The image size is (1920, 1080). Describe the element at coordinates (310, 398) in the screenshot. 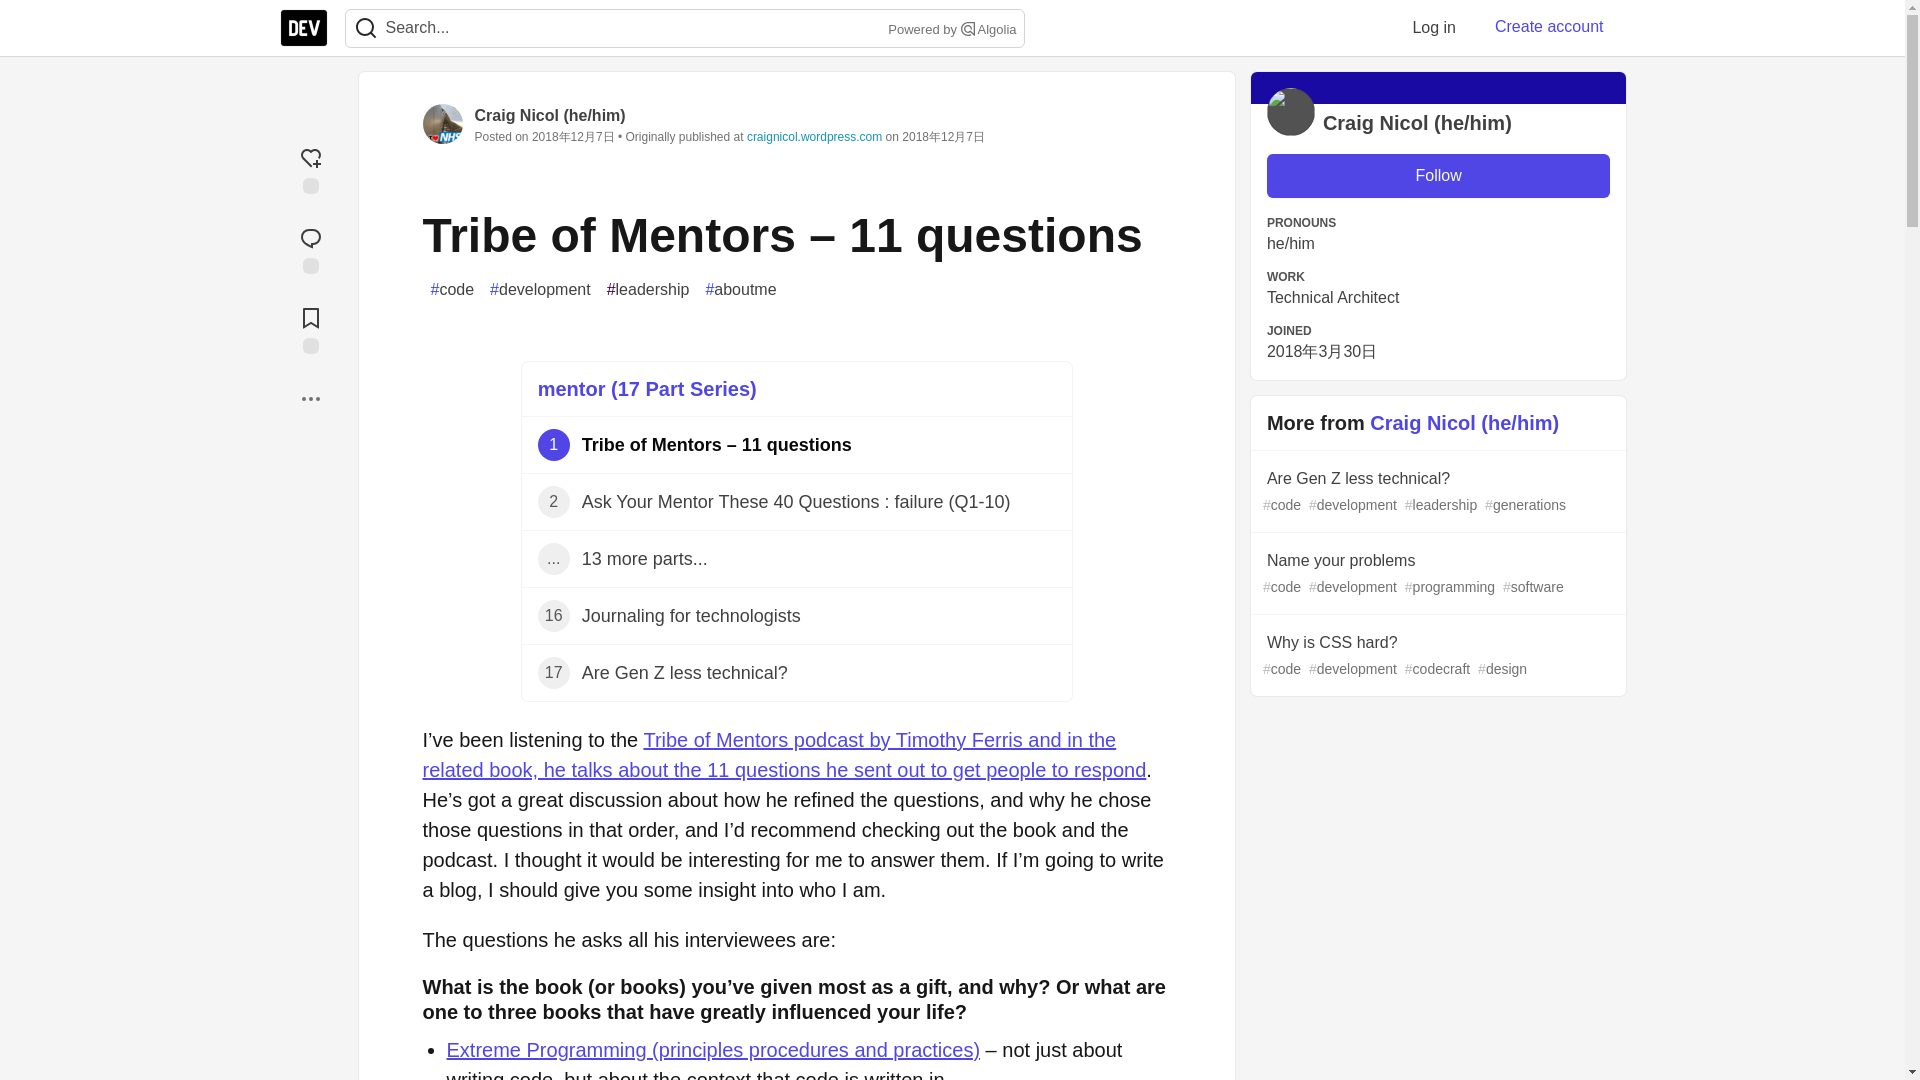

I see `More...` at that location.